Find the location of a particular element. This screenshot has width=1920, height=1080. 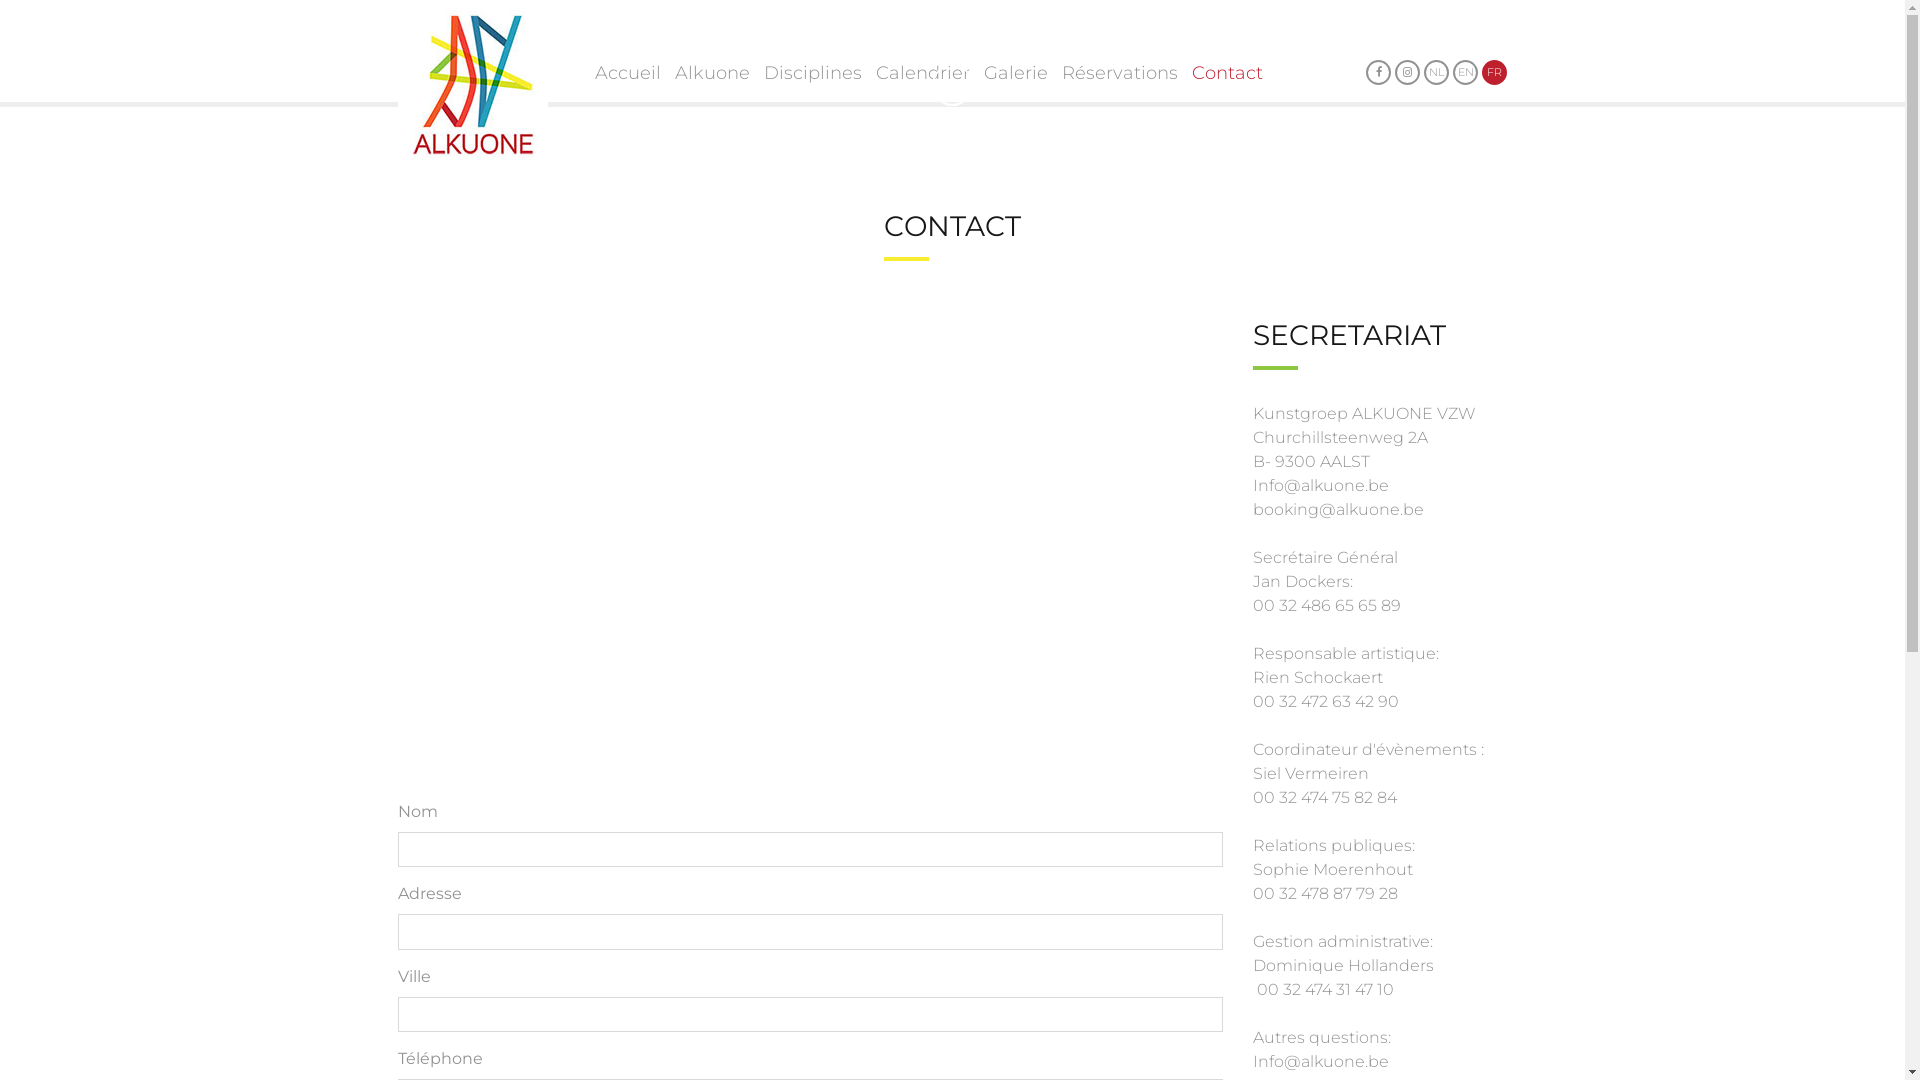

Calendrier is located at coordinates (923, 73).